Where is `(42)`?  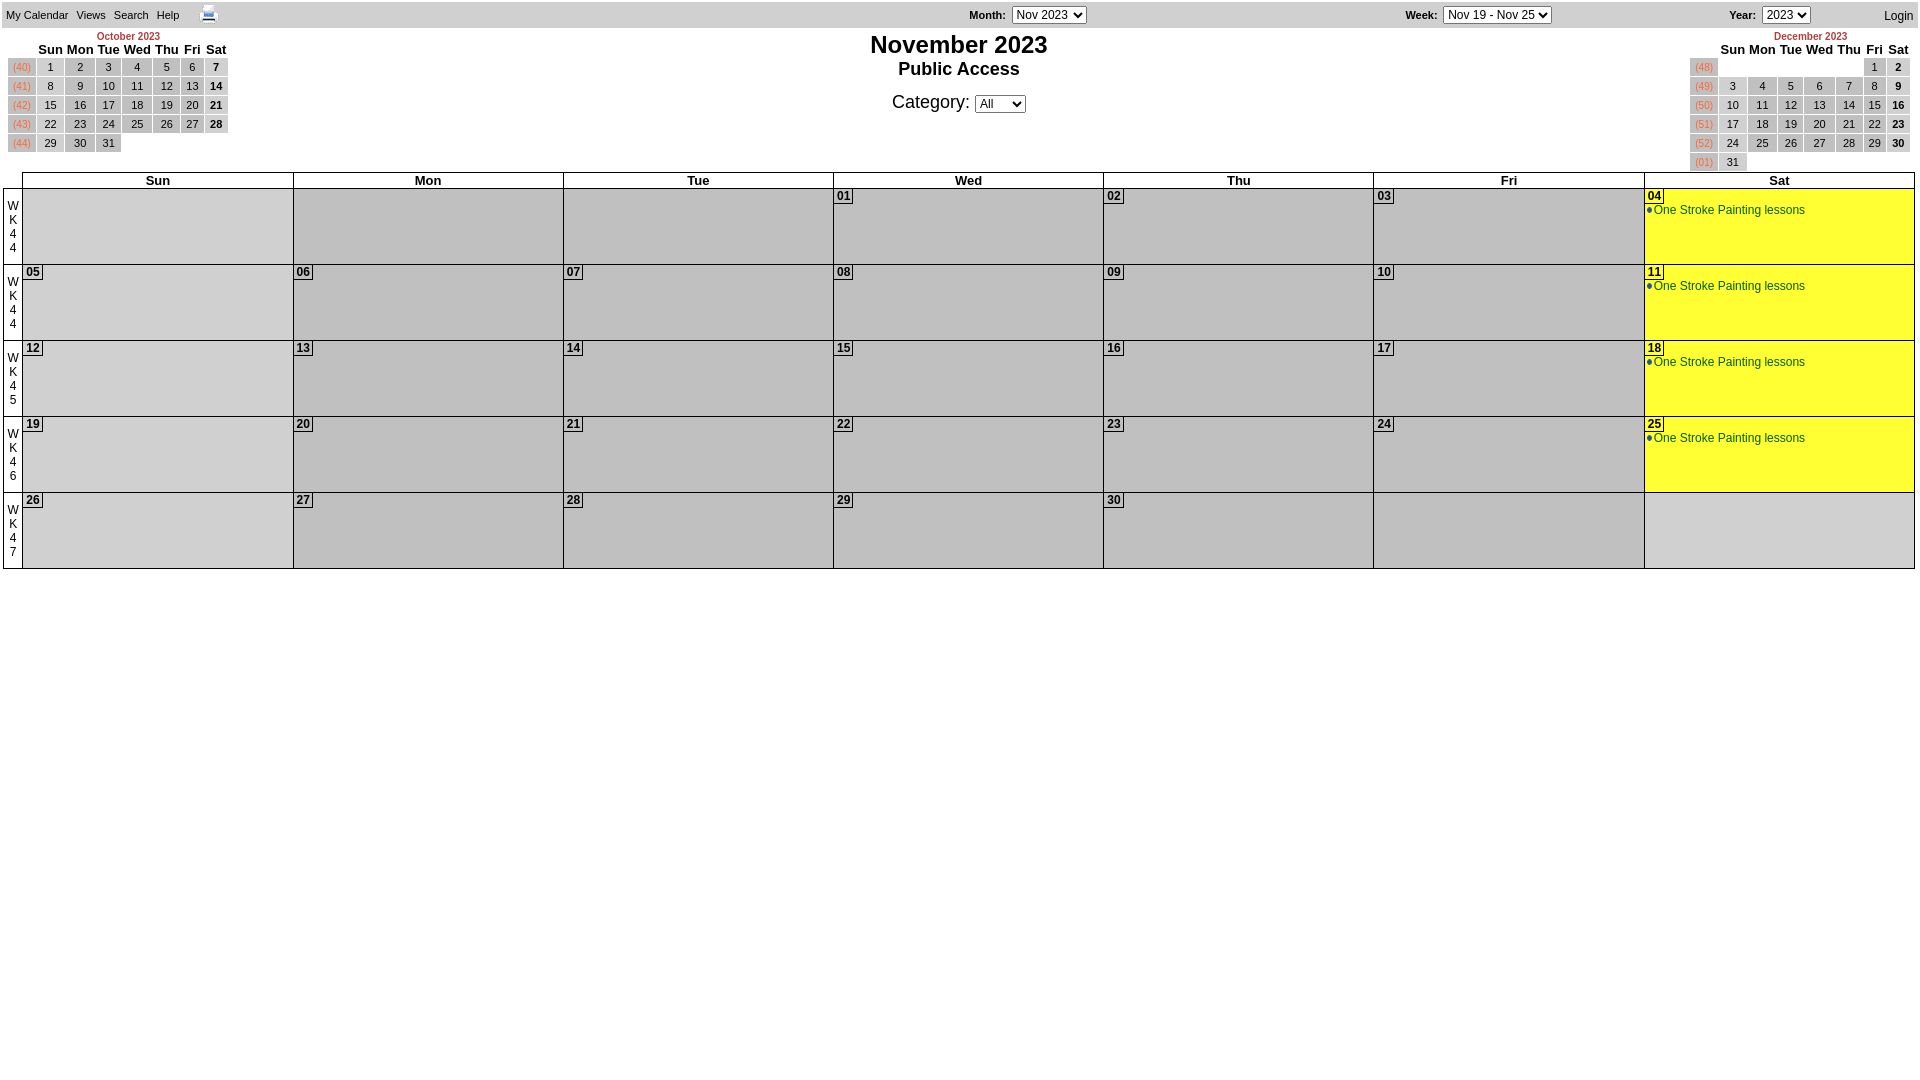 (42) is located at coordinates (22, 104).